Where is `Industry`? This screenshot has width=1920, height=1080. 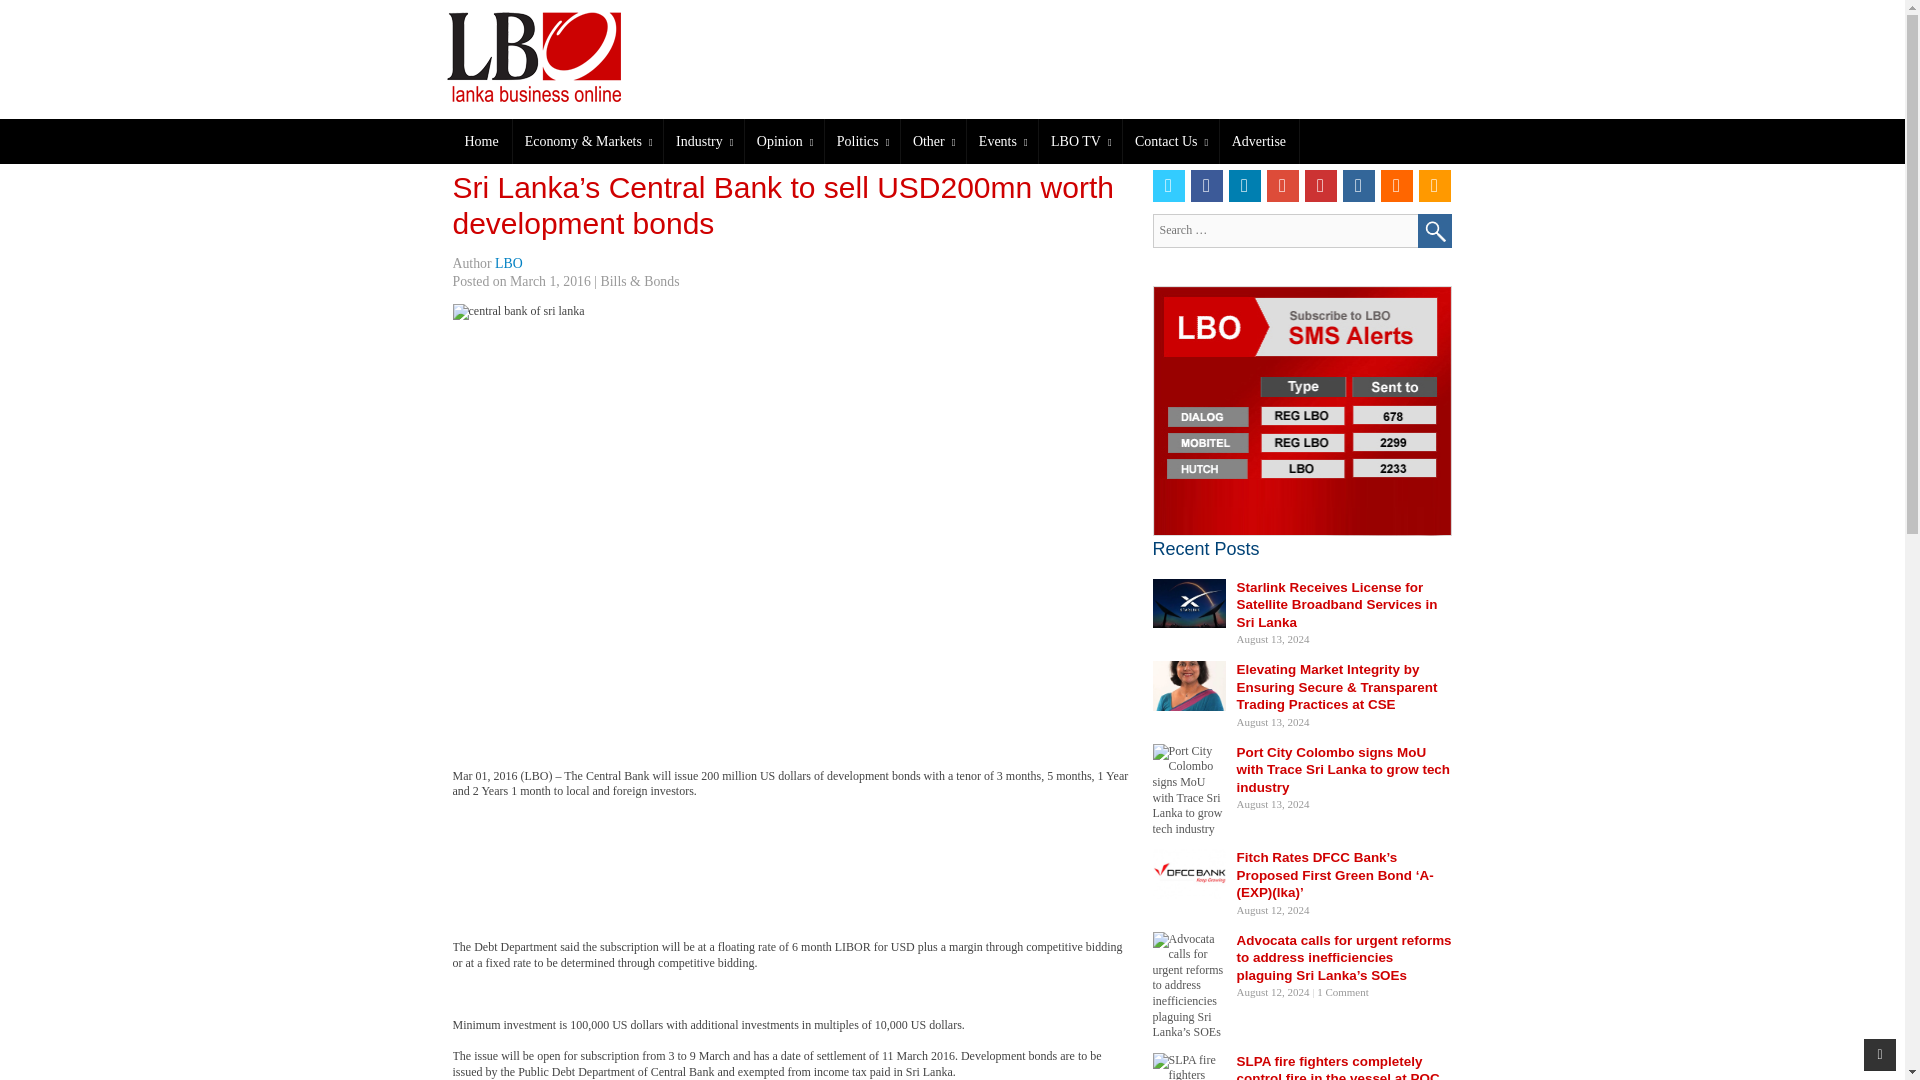 Industry is located at coordinates (704, 141).